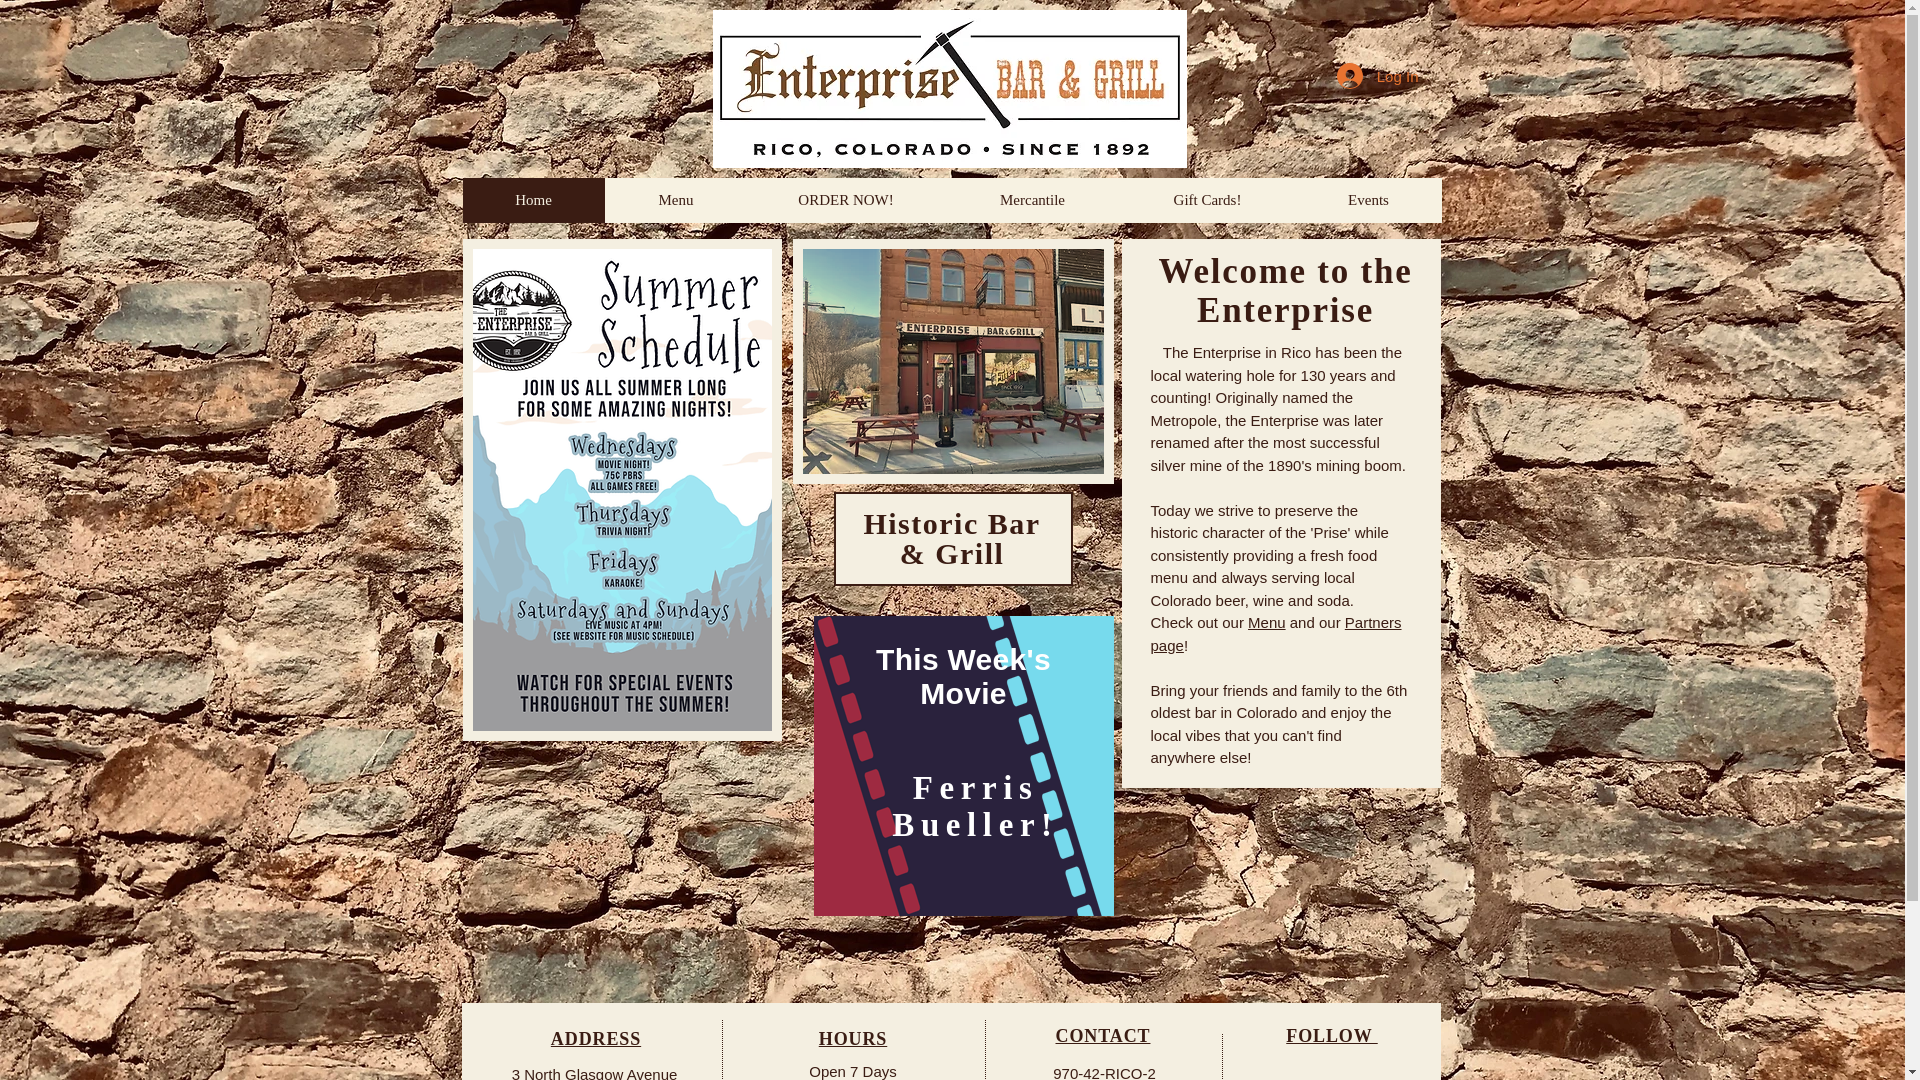 The image size is (1920, 1080). What do you see at coordinates (1368, 200) in the screenshot?
I see `Events` at bounding box center [1368, 200].